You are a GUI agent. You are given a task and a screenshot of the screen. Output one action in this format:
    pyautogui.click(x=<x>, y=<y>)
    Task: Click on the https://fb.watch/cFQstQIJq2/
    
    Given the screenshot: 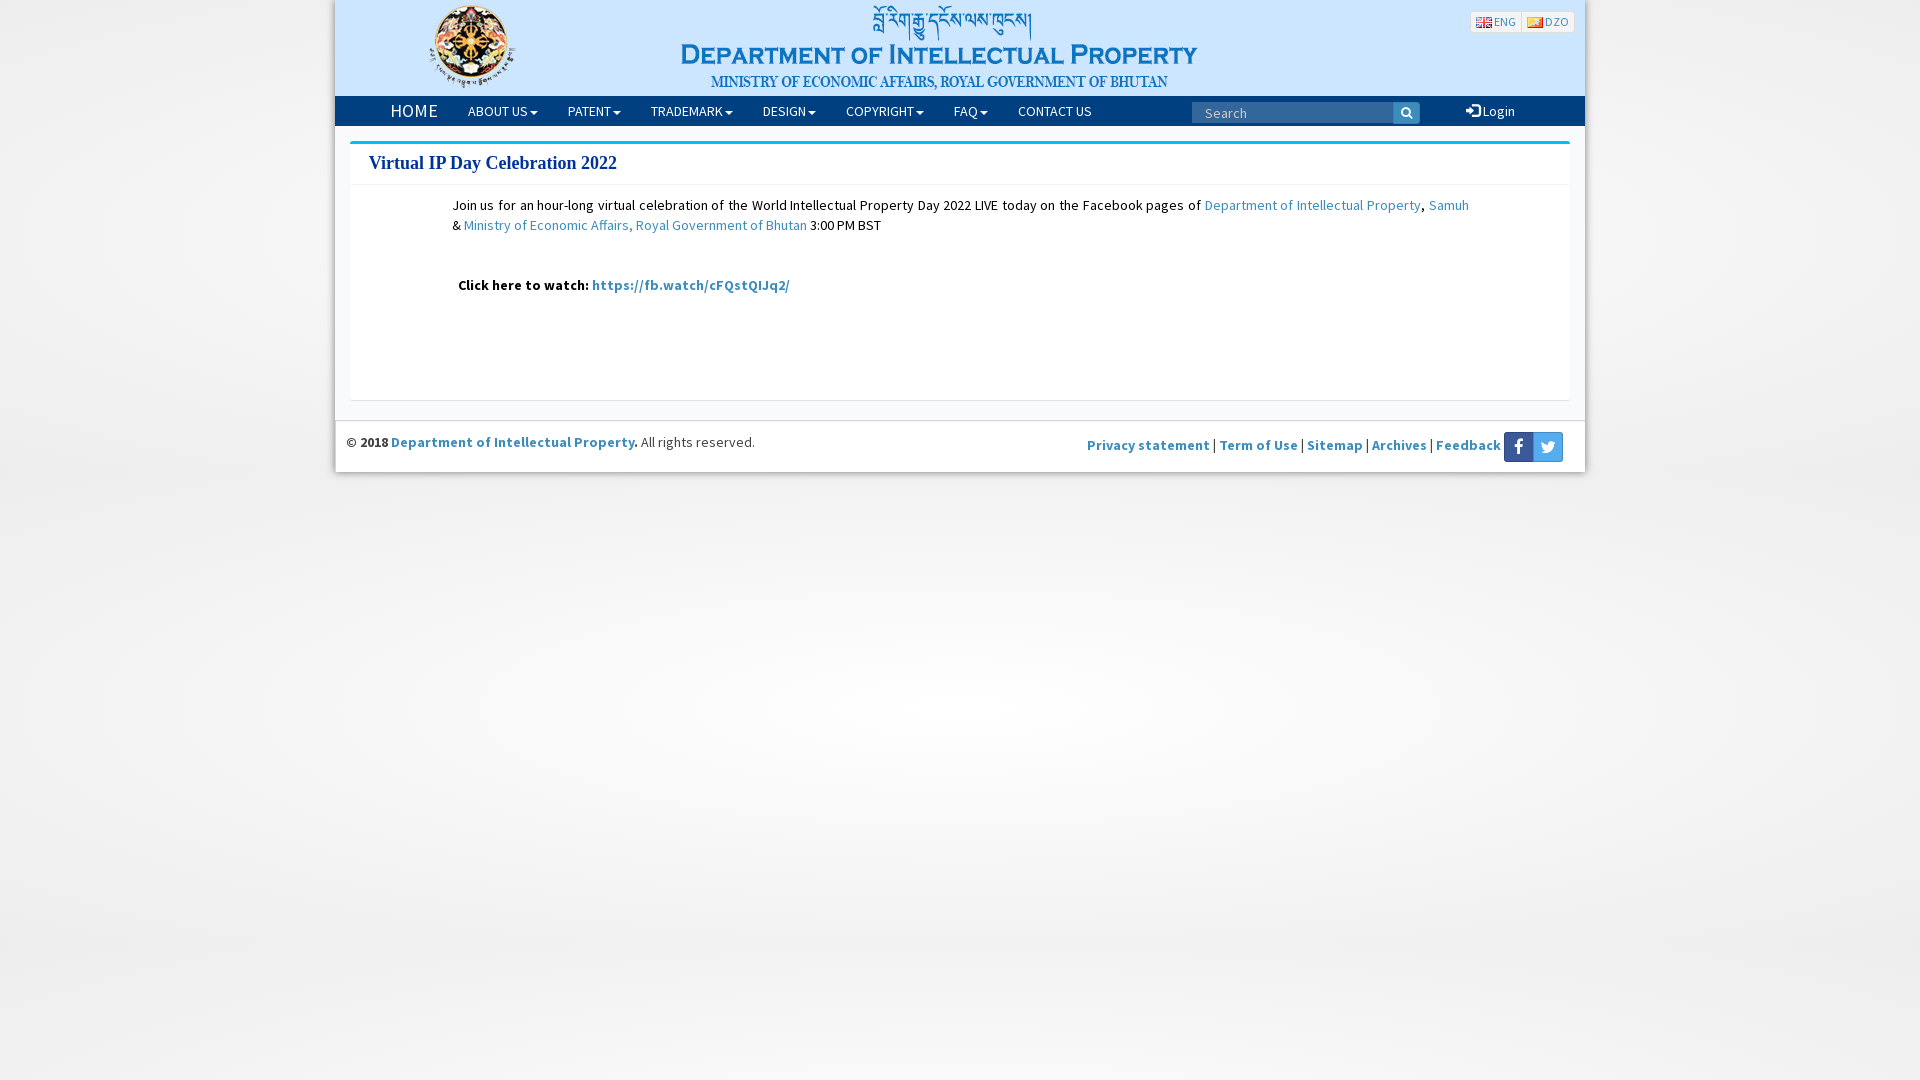 What is the action you would take?
    pyautogui.click(x=691, y=285)
    